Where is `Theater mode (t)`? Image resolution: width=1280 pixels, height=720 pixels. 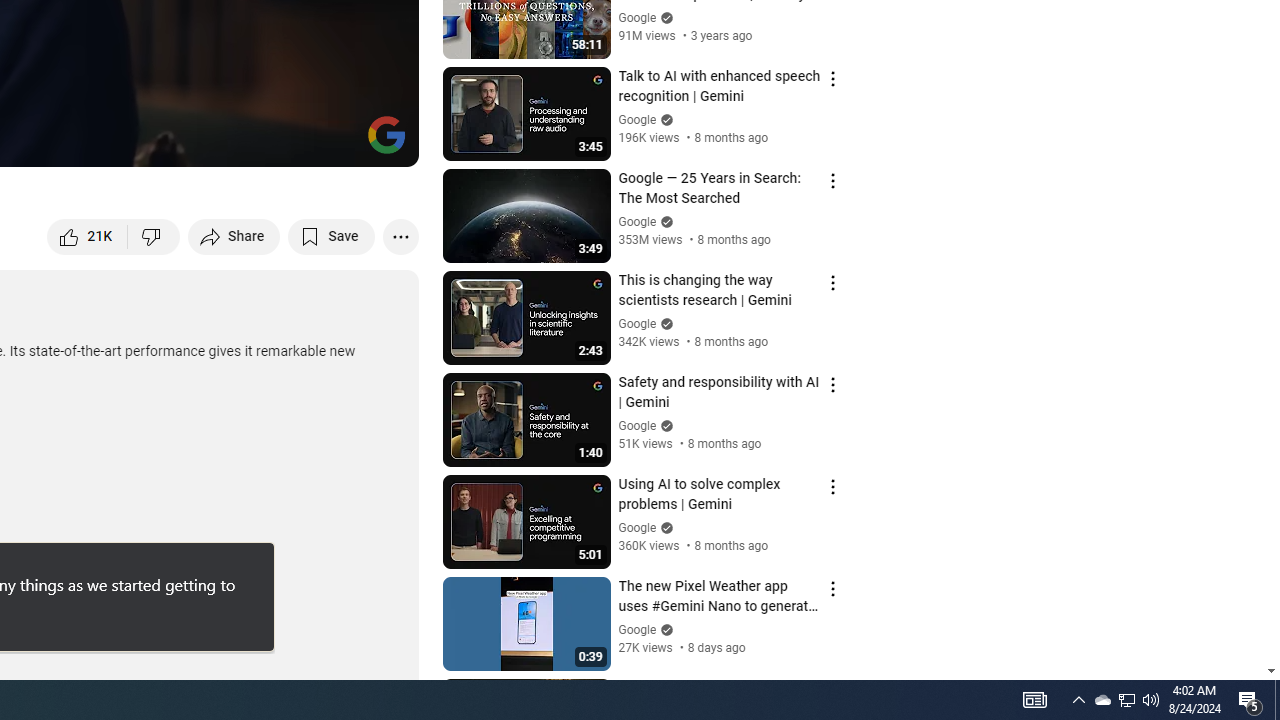
Theater mode (t) is located at coordinates (334, 142).